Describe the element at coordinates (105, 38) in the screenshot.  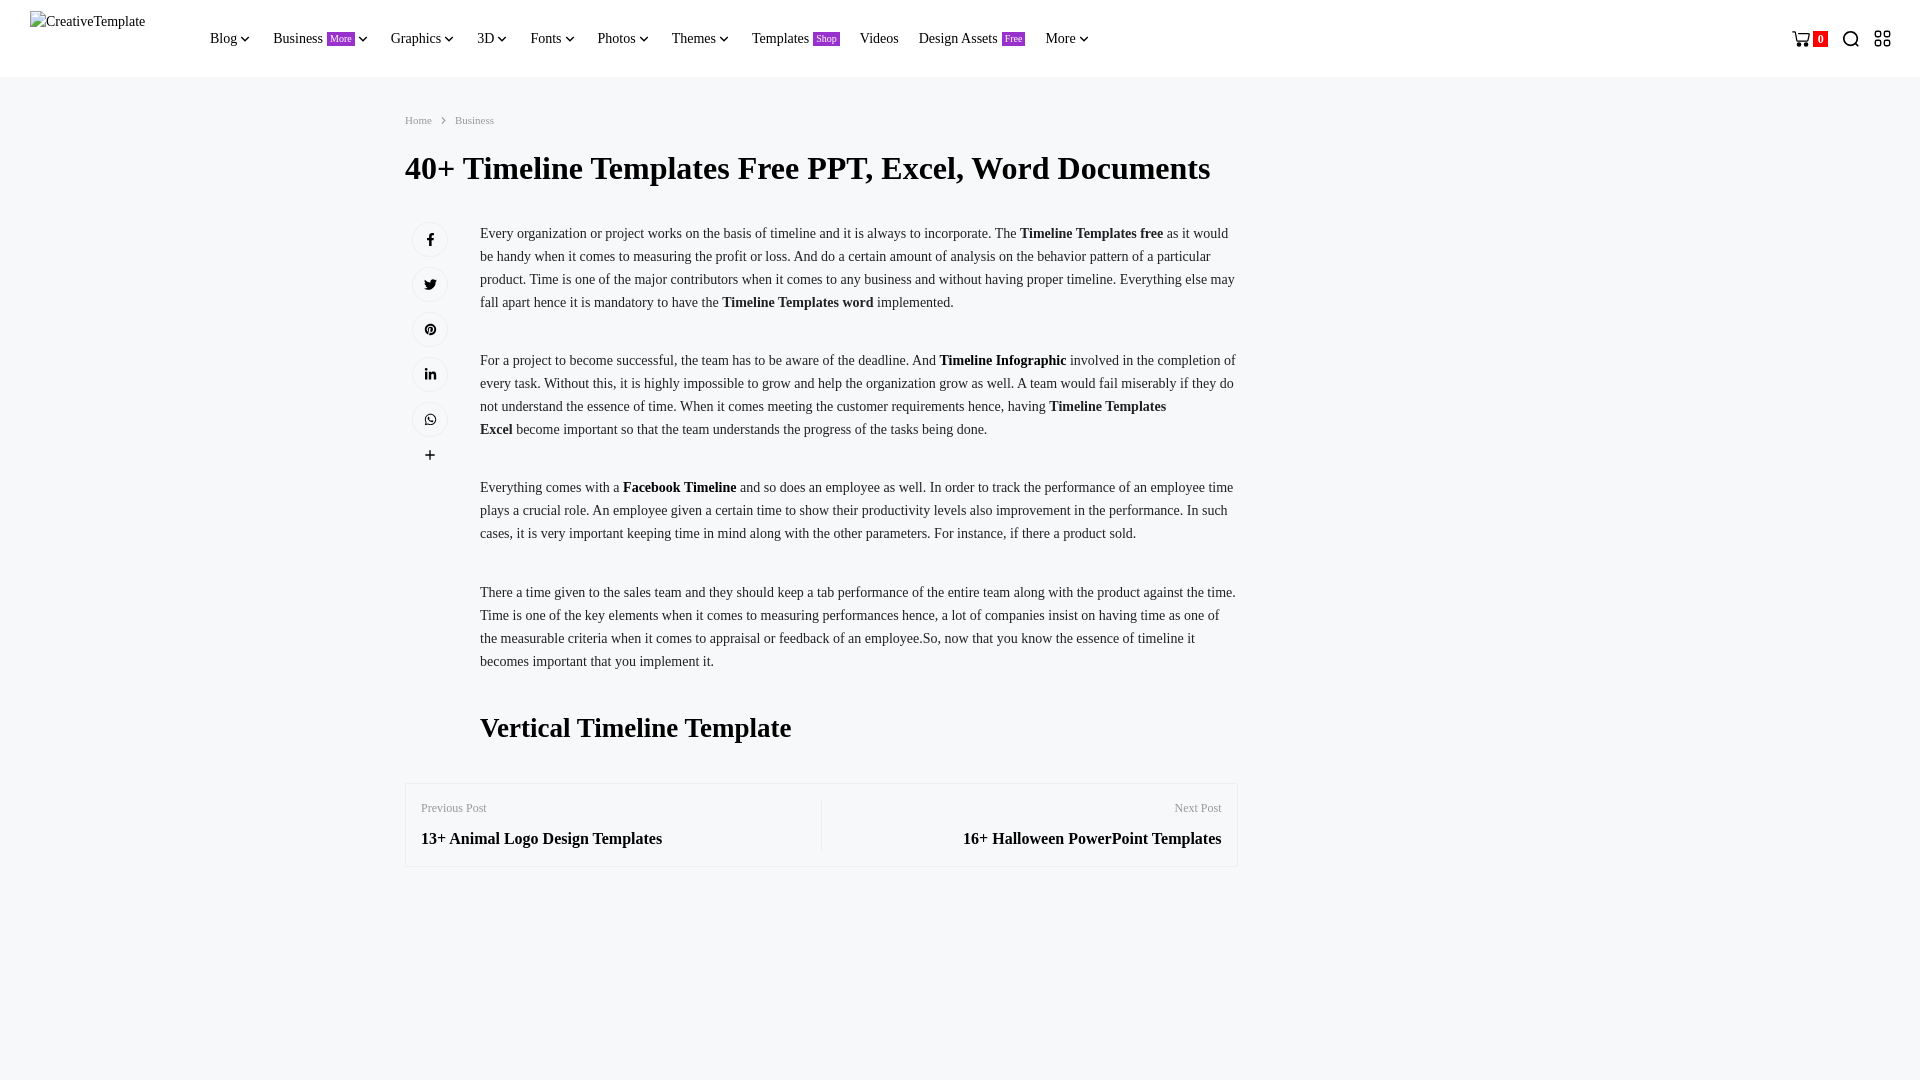
I see `CreativeTemplate` at that location.